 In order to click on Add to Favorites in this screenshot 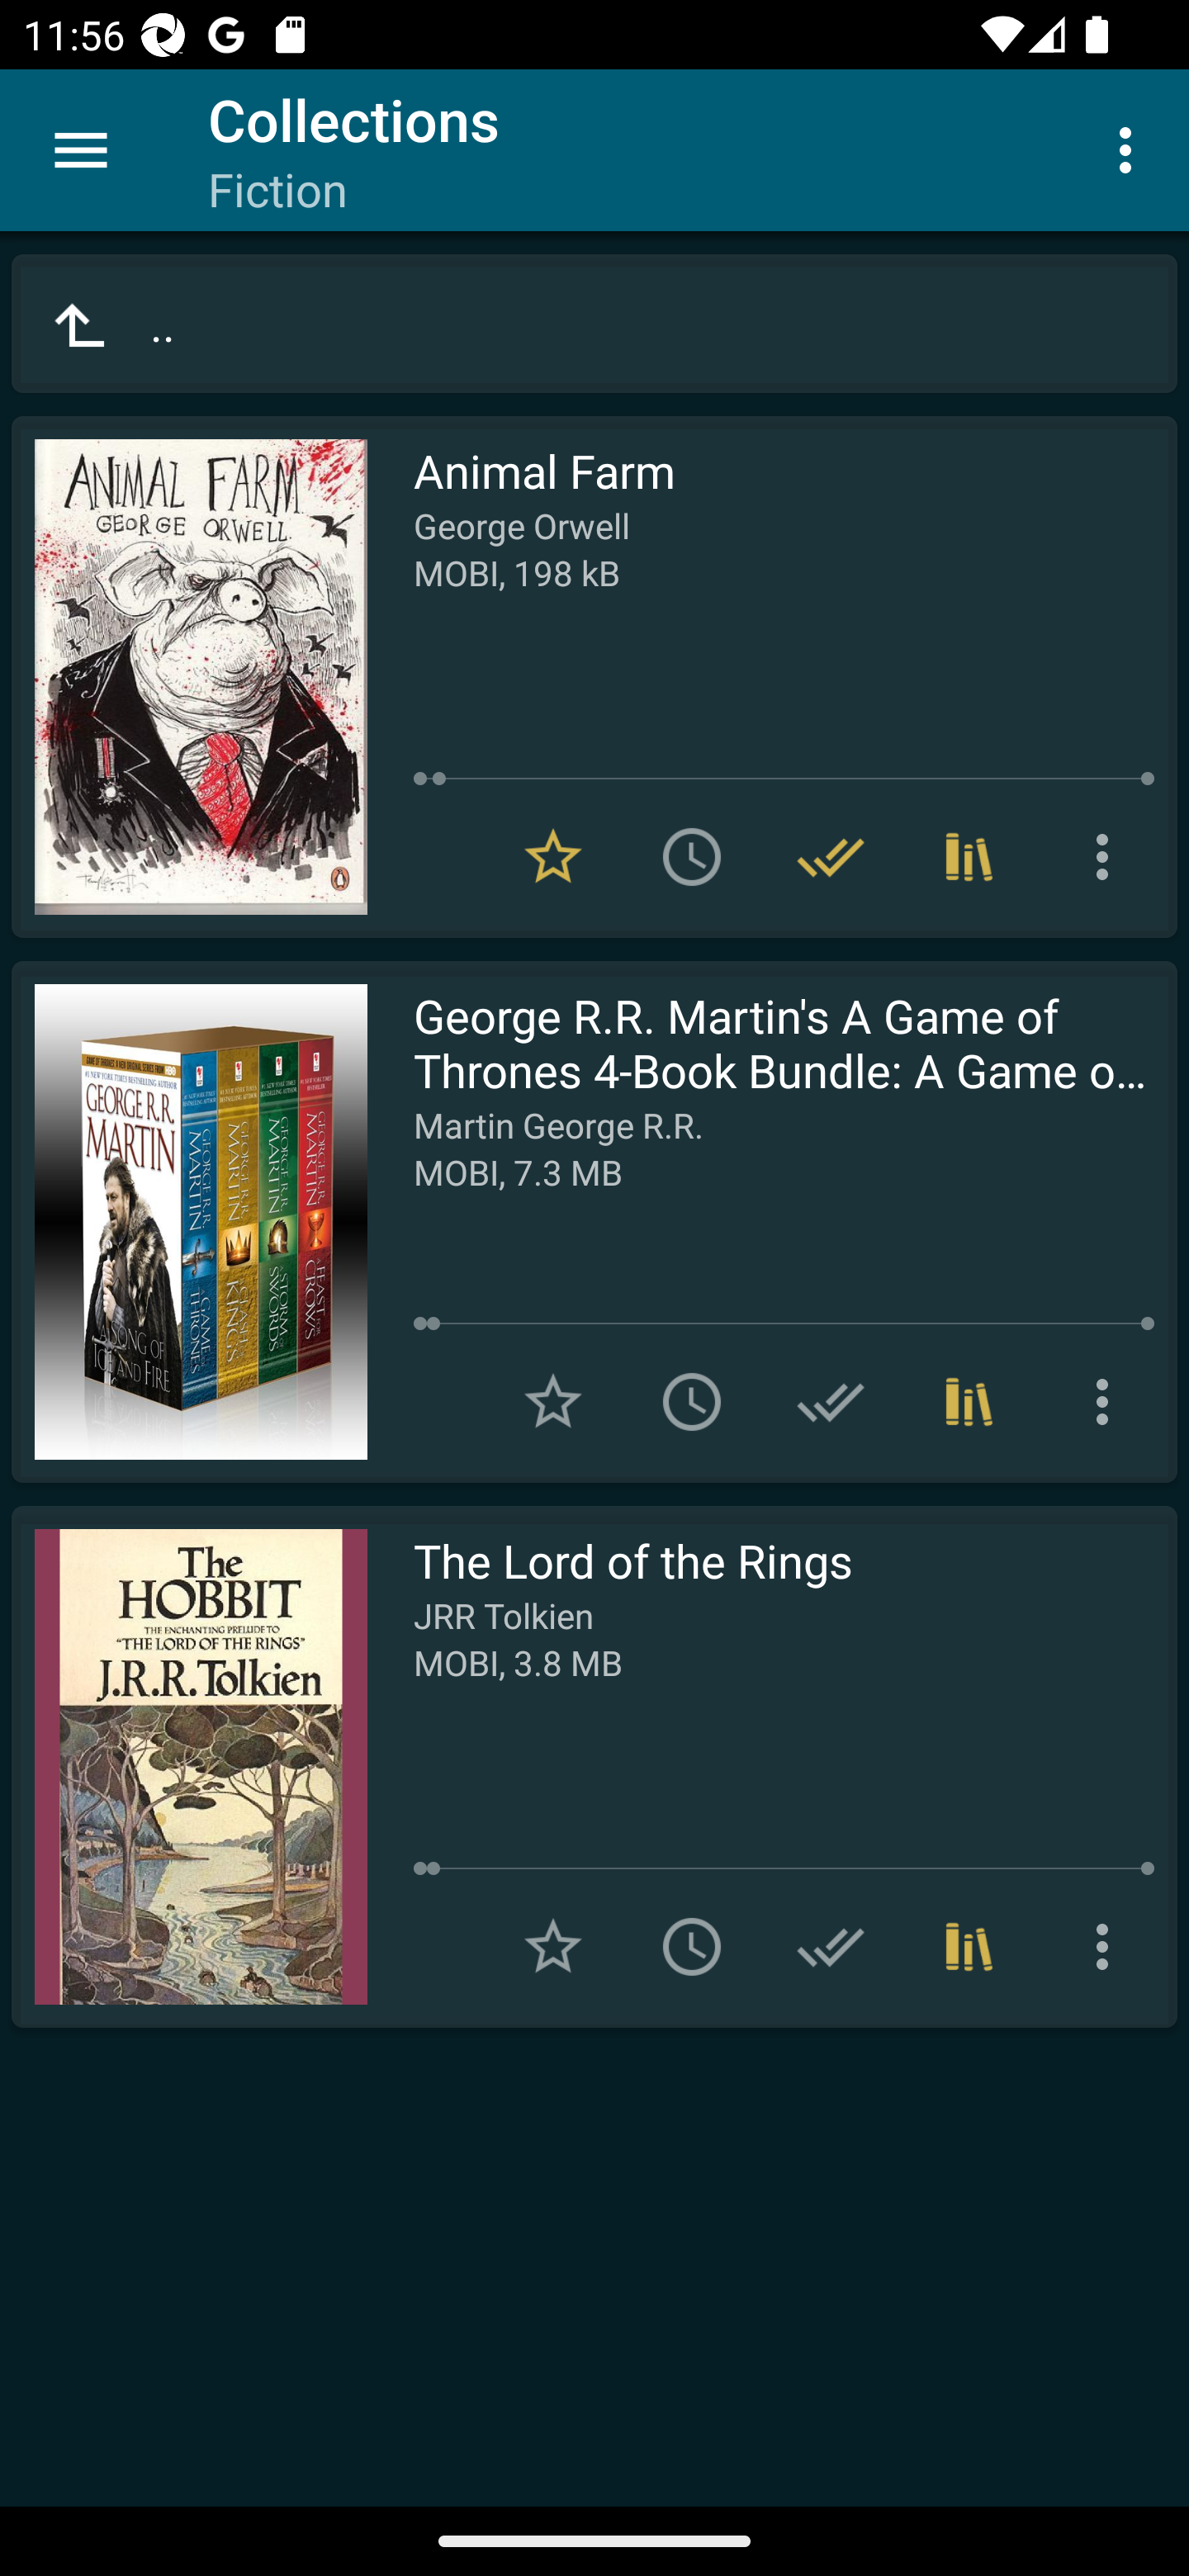, I will do `click(553, 1401)`.